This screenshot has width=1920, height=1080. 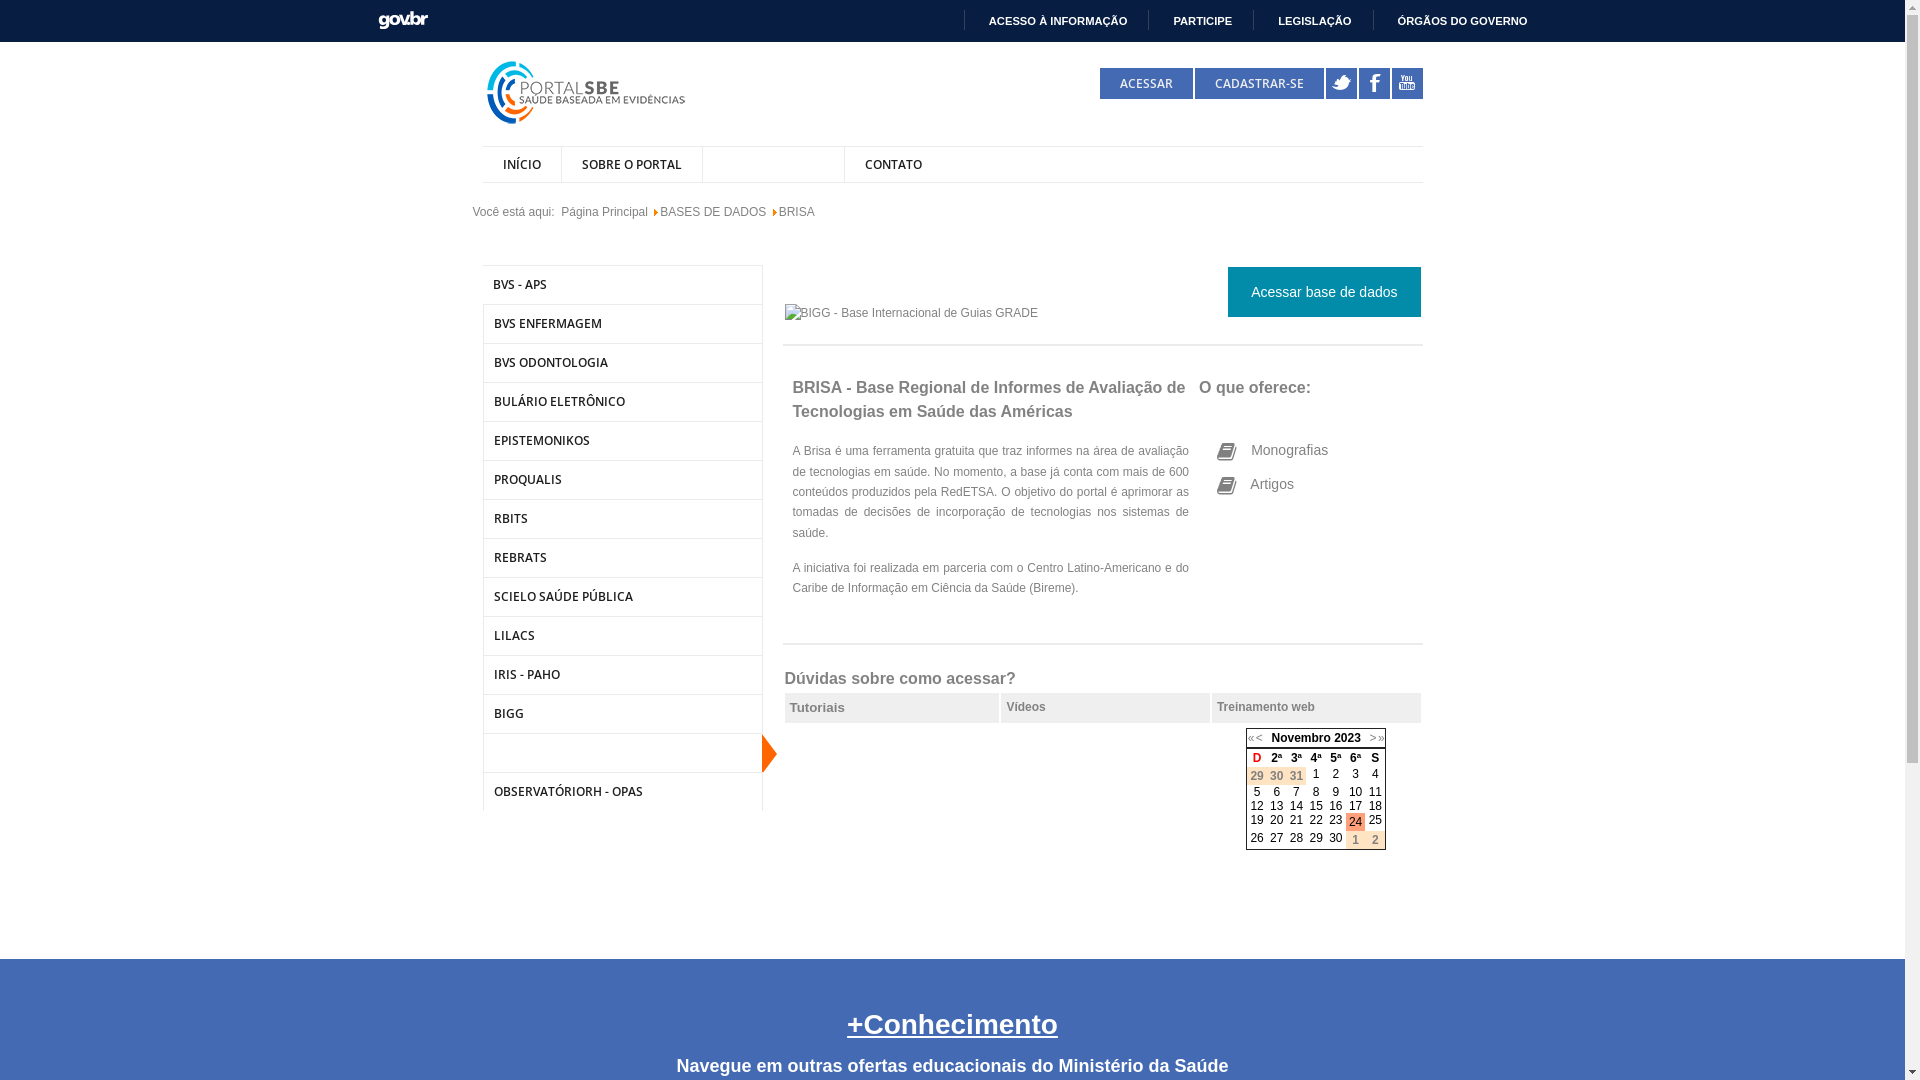 I want to click on 5, so click(x=1258, y=792).